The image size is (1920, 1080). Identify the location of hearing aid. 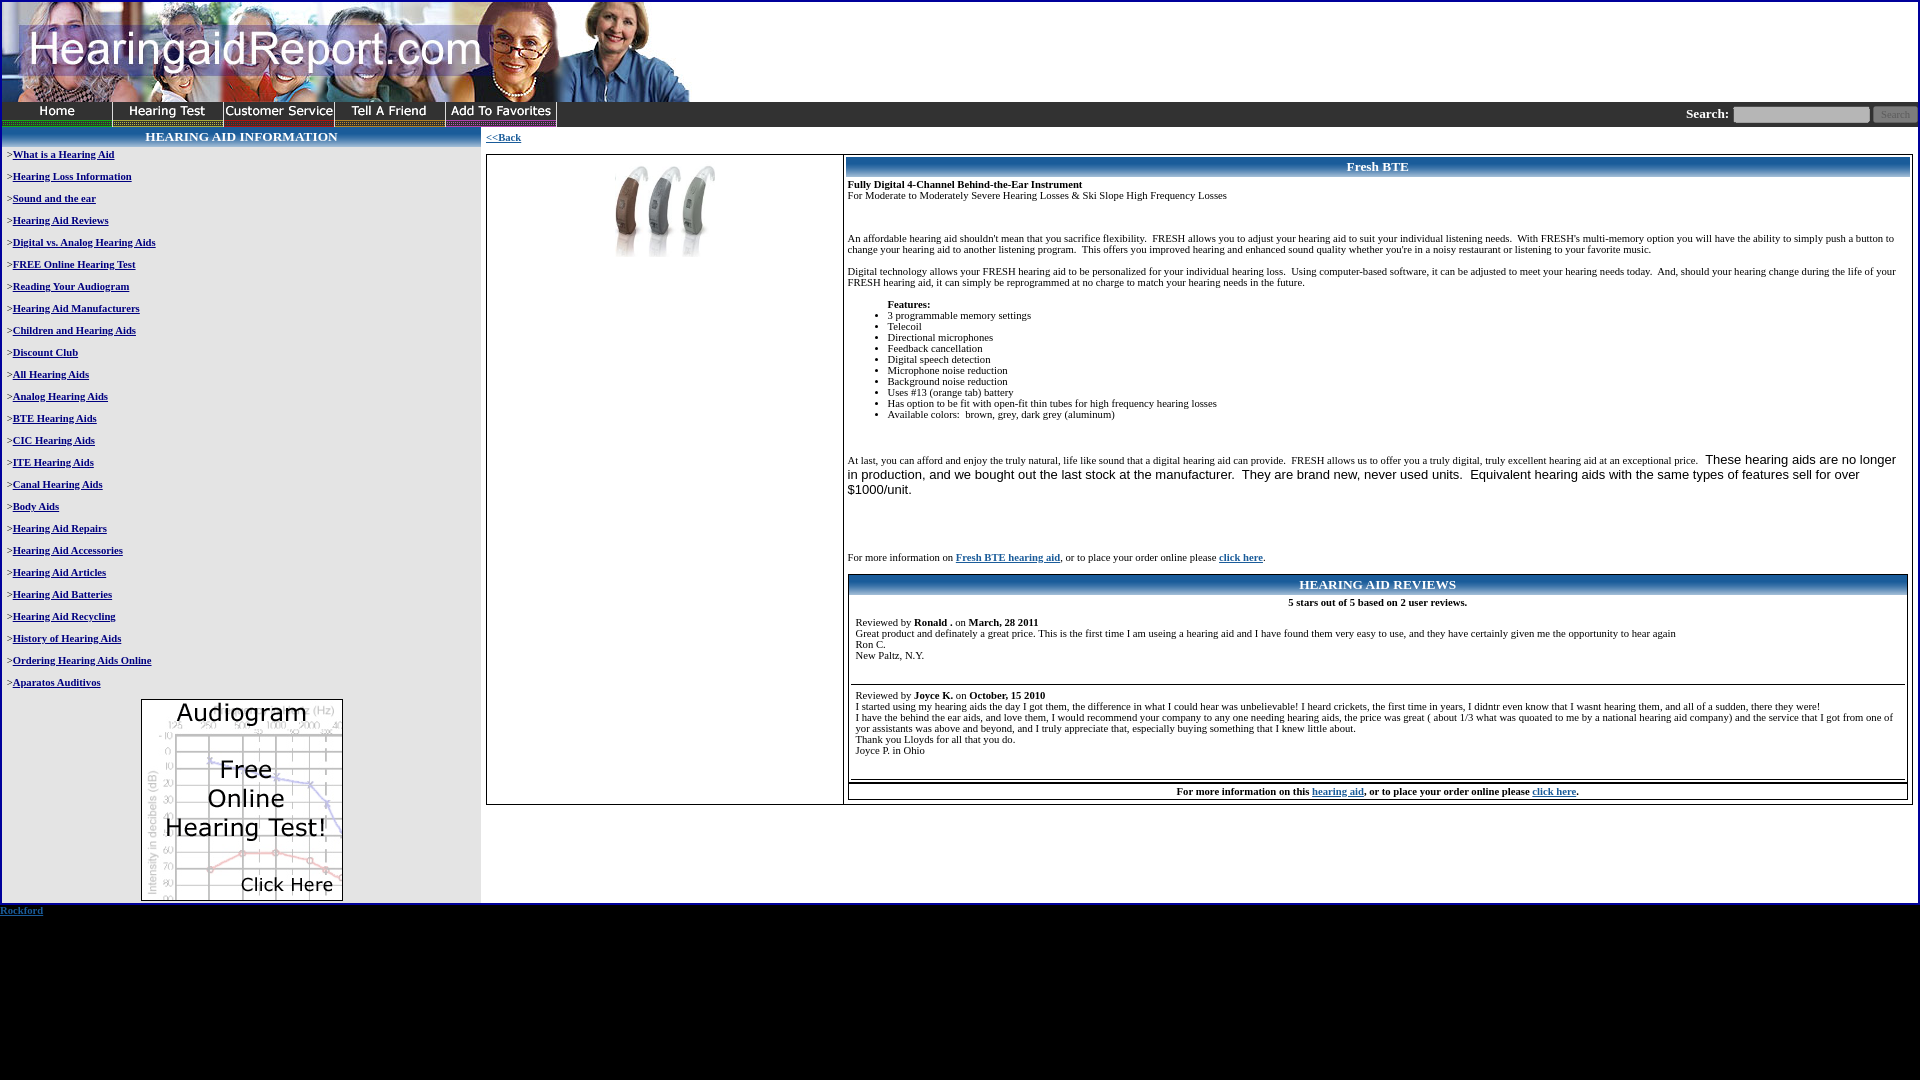
(1337, 792).